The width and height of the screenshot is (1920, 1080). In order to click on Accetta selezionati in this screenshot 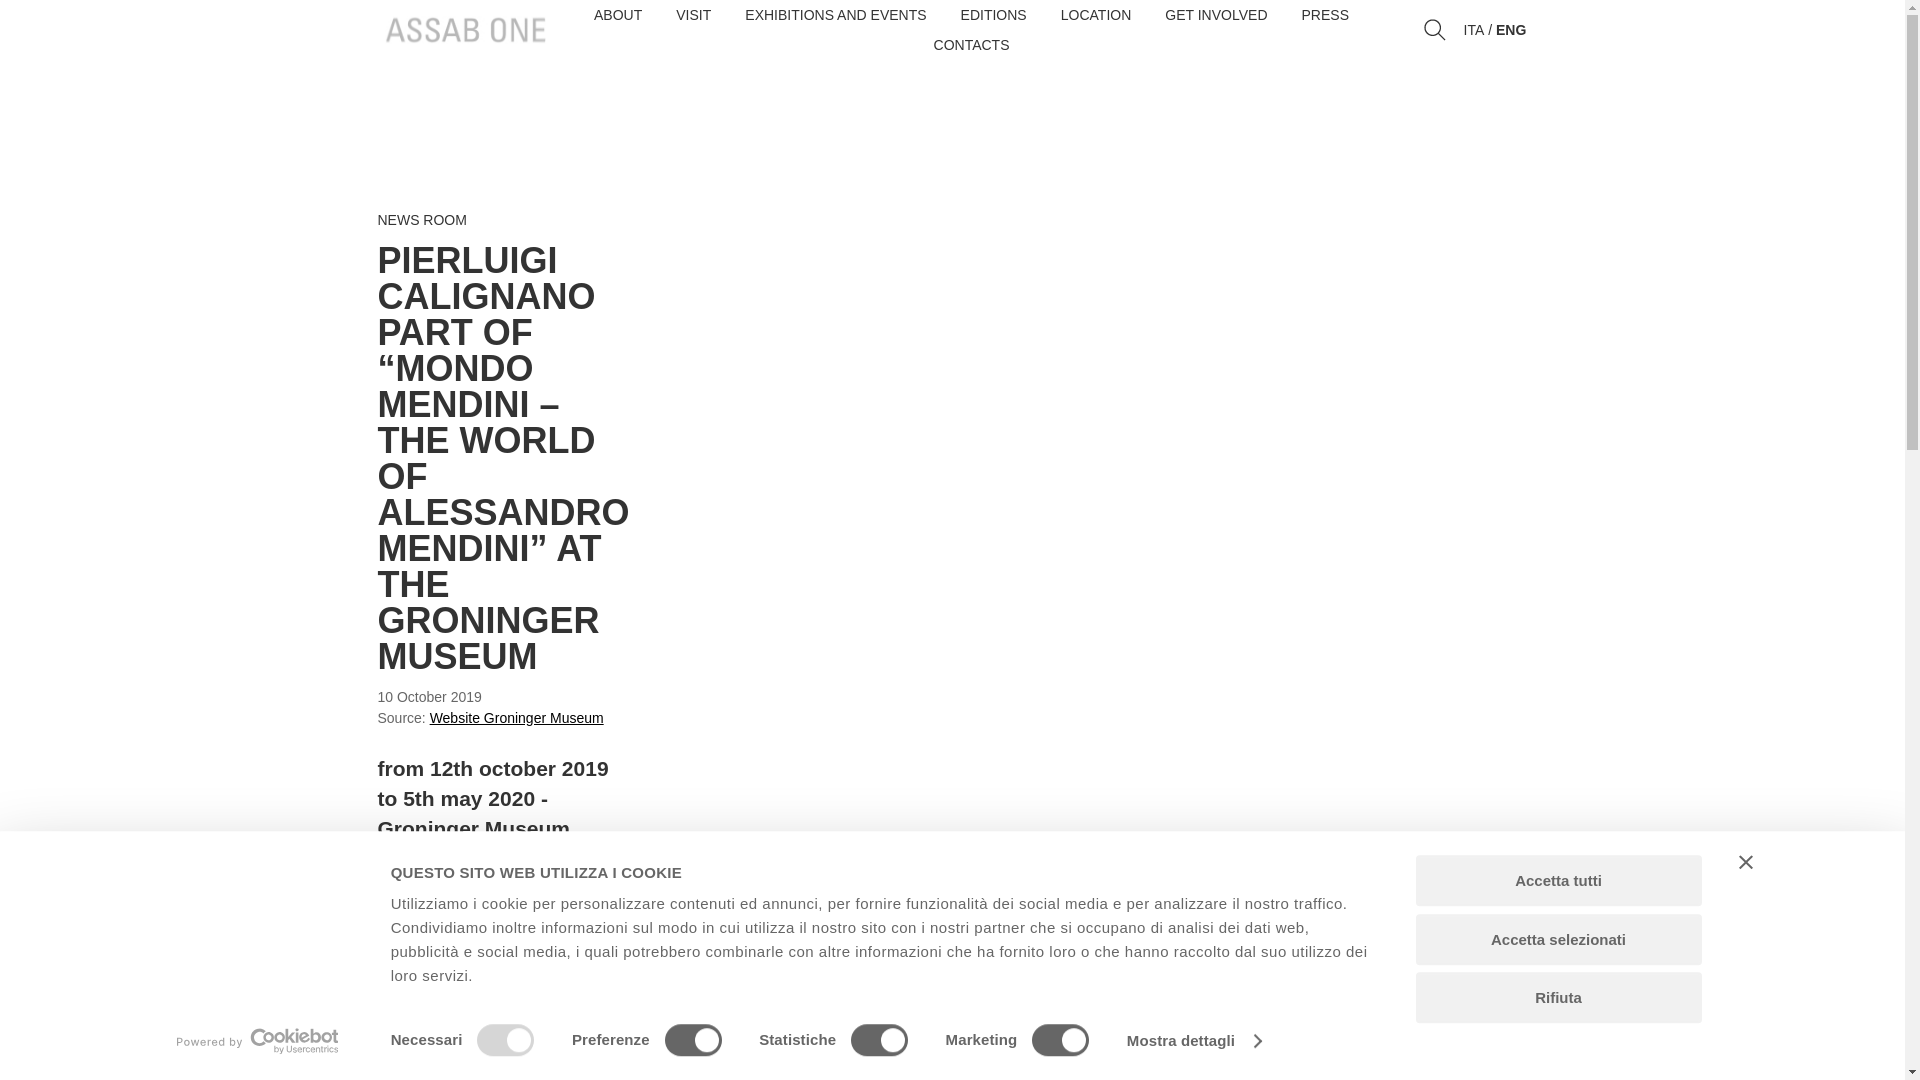, I will do `click(1558, 939)`.